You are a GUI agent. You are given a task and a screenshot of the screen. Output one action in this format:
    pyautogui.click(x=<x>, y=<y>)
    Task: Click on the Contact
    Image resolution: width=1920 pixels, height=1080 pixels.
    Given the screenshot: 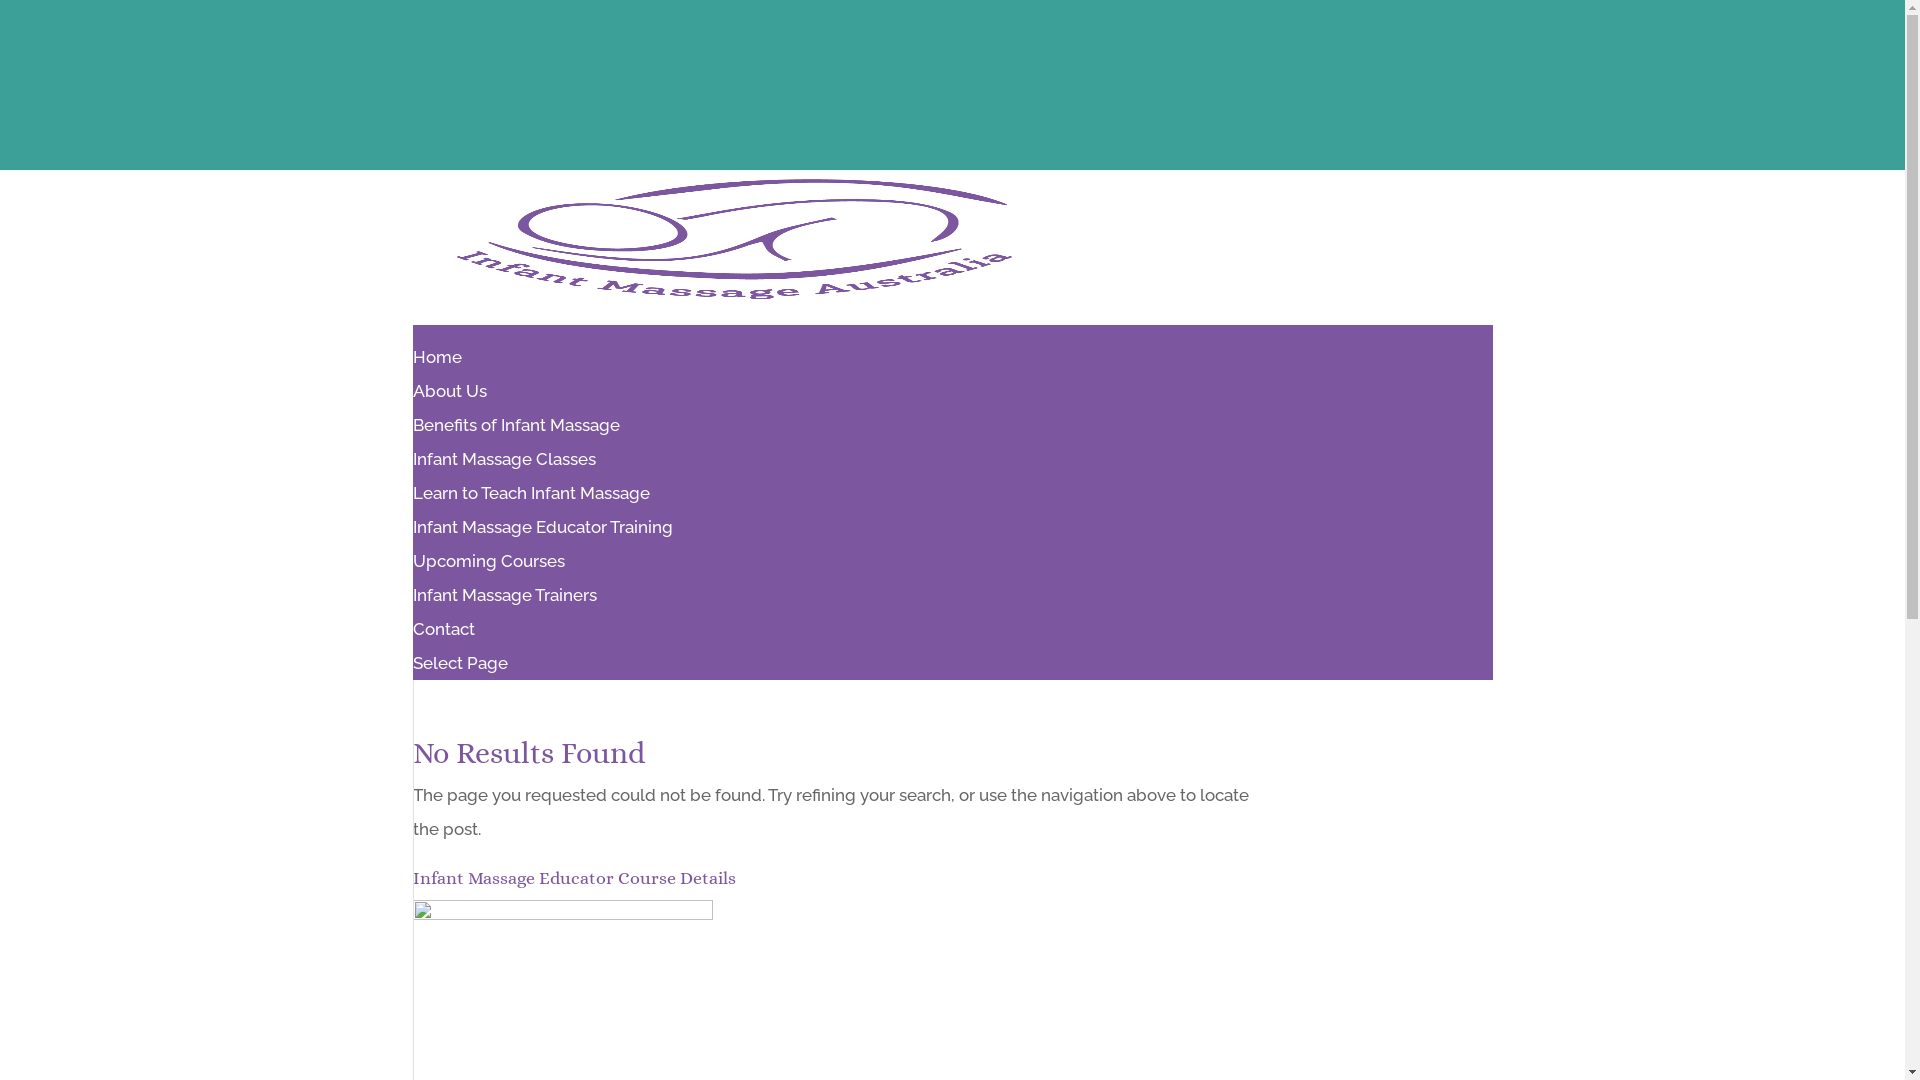 What is the action you would take?
    pyautogui.click(x=443, y=639)
    